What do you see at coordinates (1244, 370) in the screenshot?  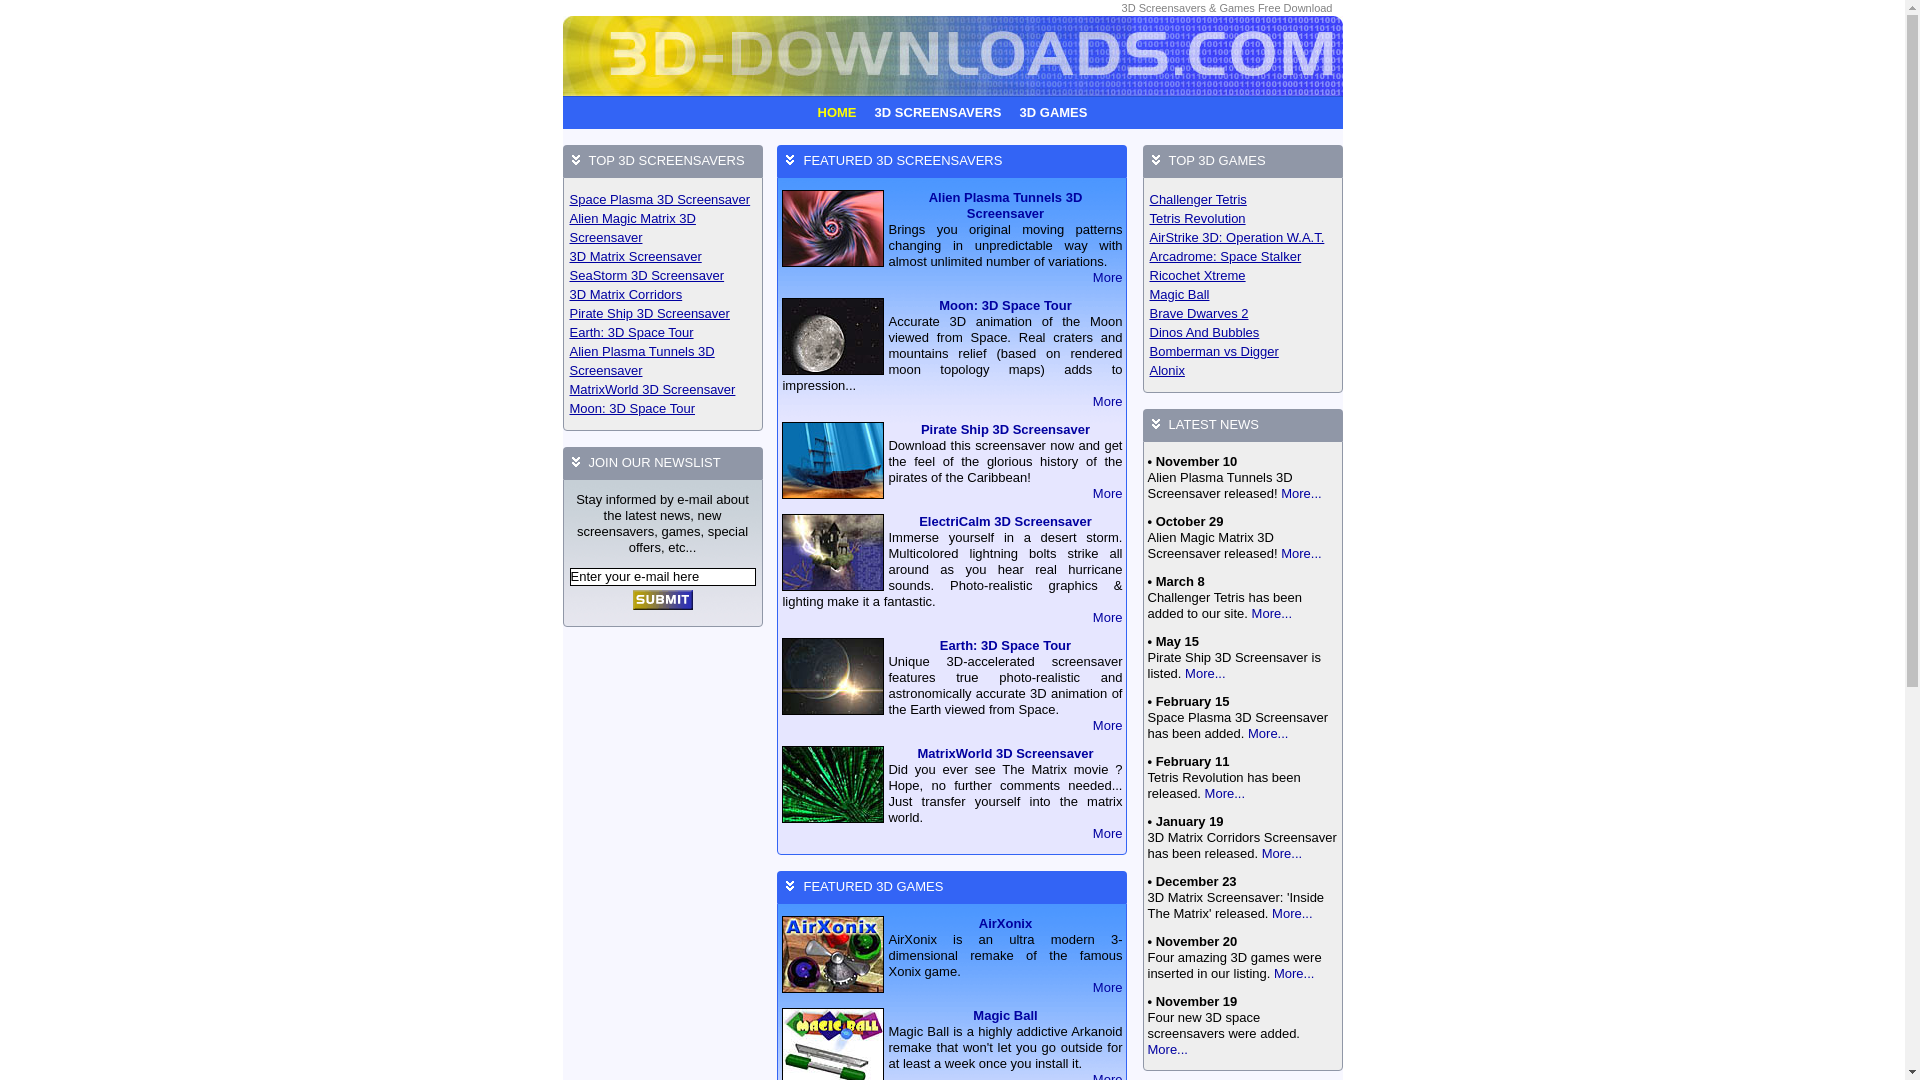 I see `Alonix` at bounding box center [1244, 370].